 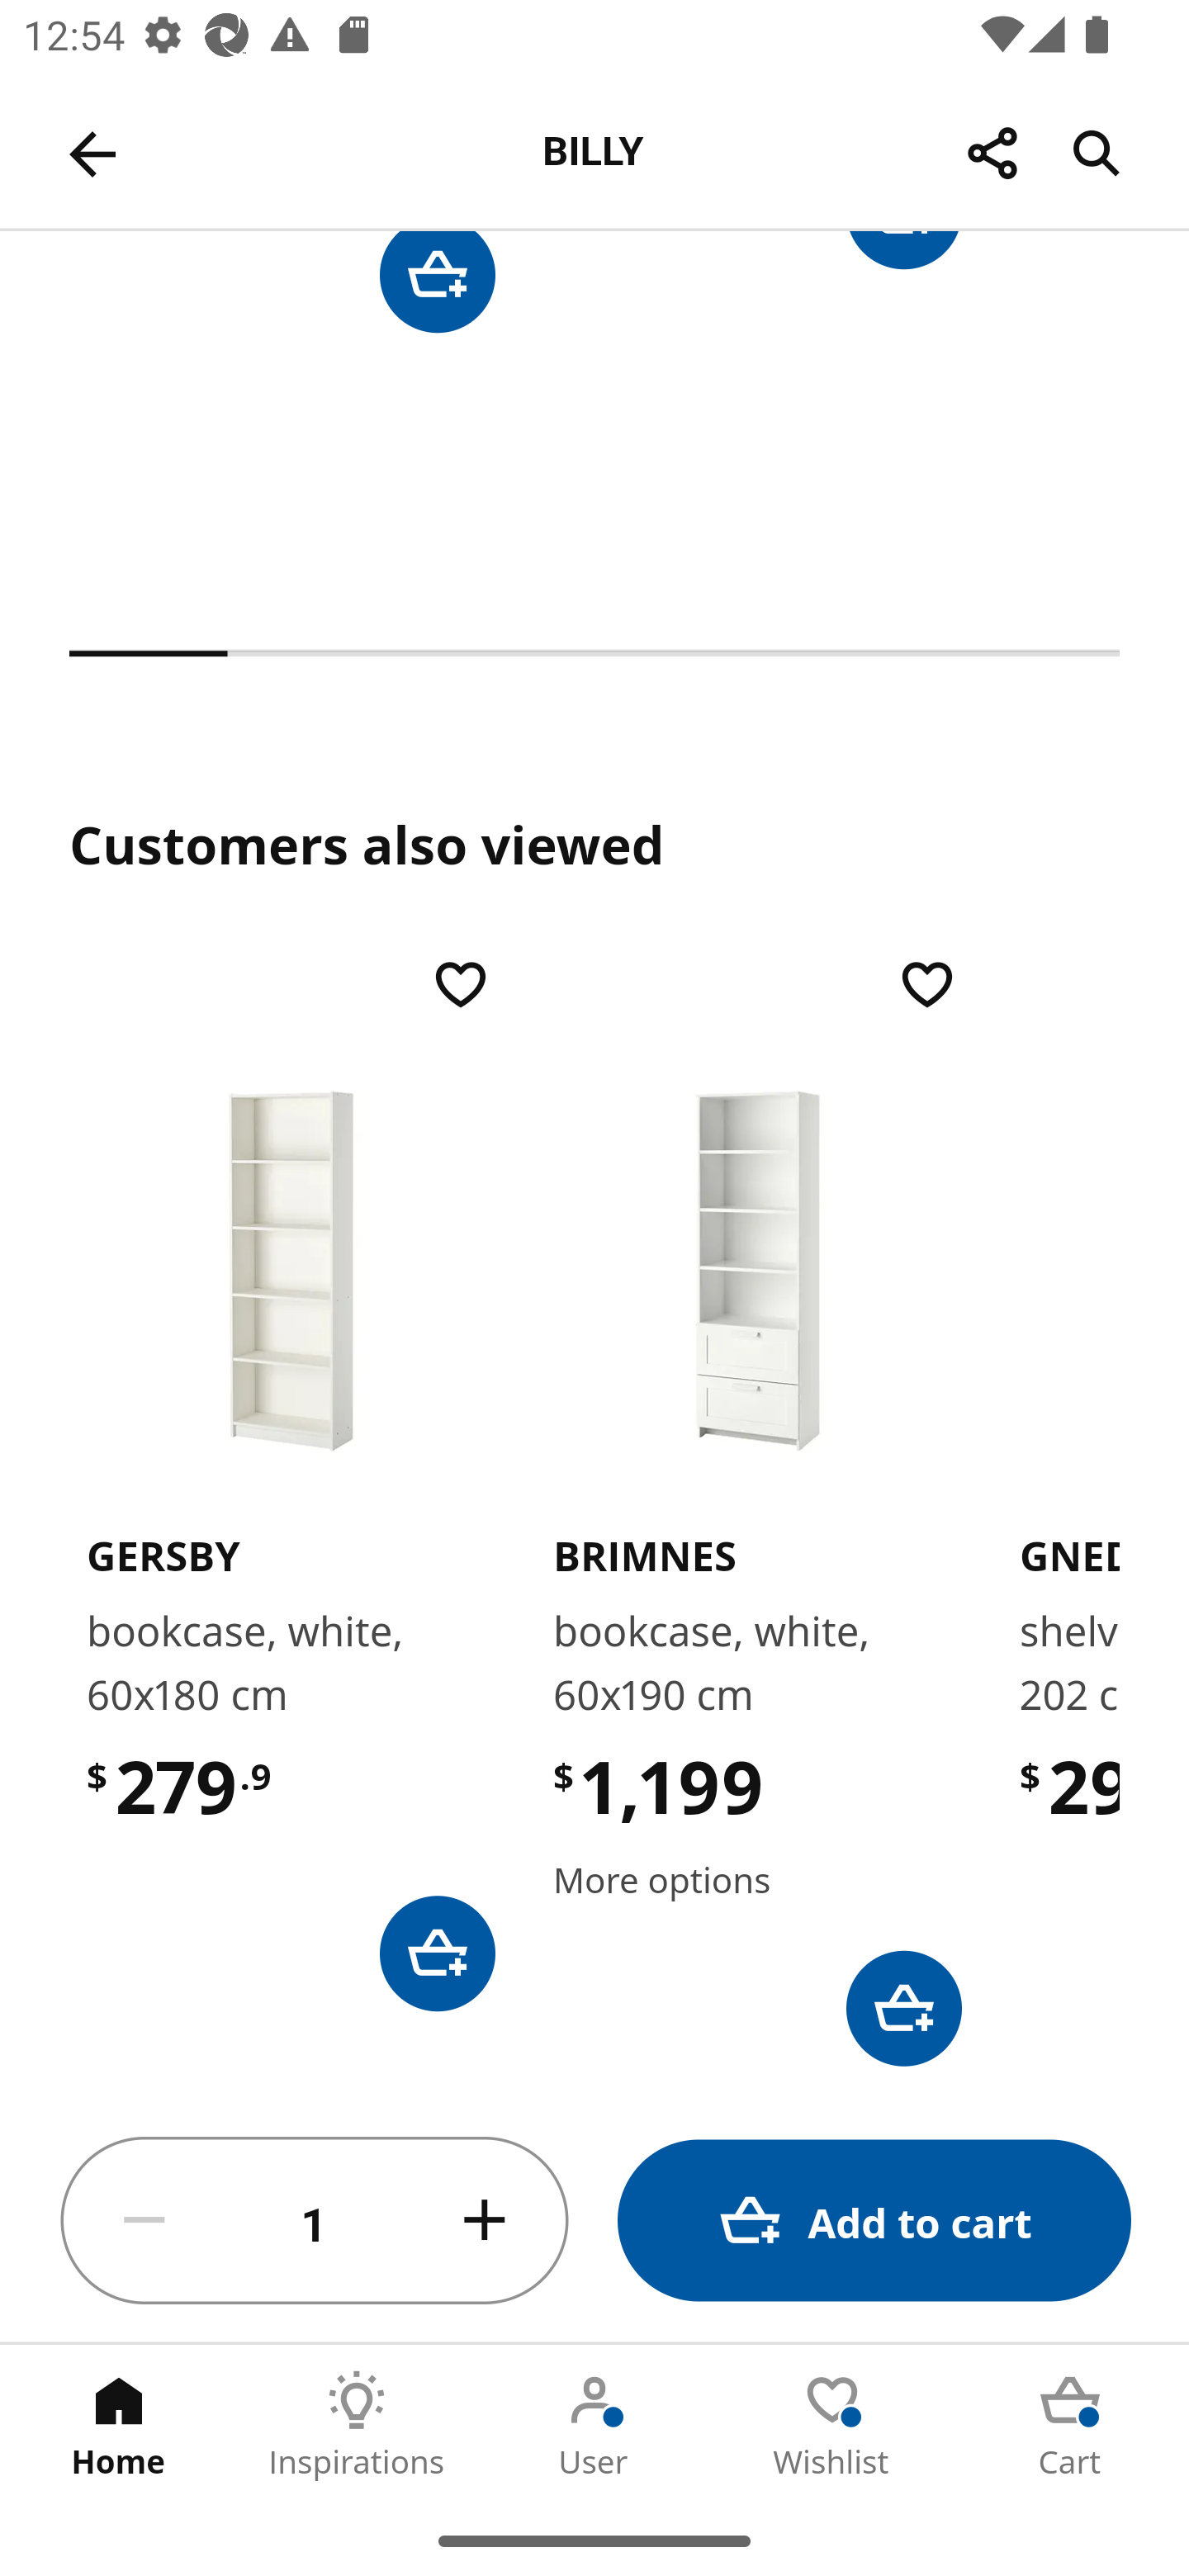 I want to click on ​G​E​R​S​B​Y​
bookcase, white, 60x180 cm
$
279
.9, so click(x=291, y=1481).